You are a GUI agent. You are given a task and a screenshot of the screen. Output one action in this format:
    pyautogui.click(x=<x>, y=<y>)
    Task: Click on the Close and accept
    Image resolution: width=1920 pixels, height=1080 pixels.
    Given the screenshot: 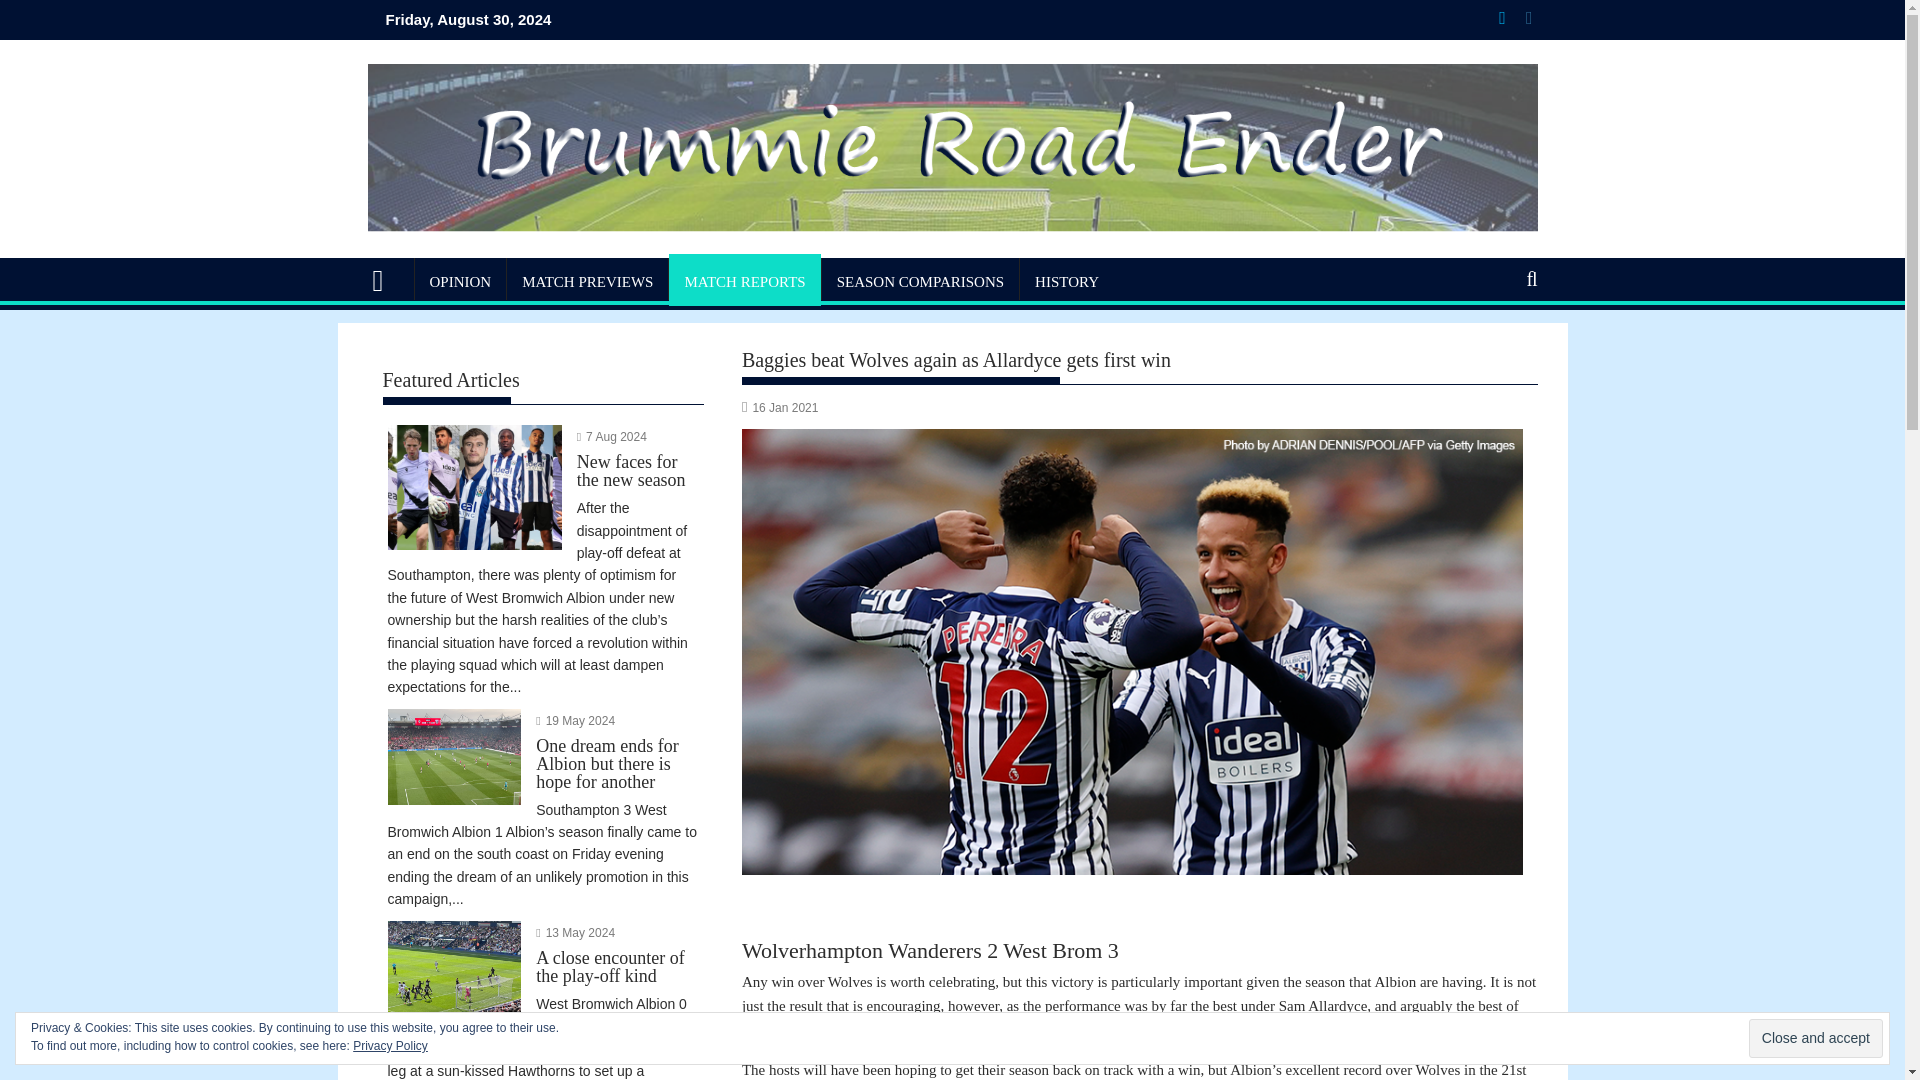 What is the action you would take?
    pyautogui.click(x=1816, y=1038)
    